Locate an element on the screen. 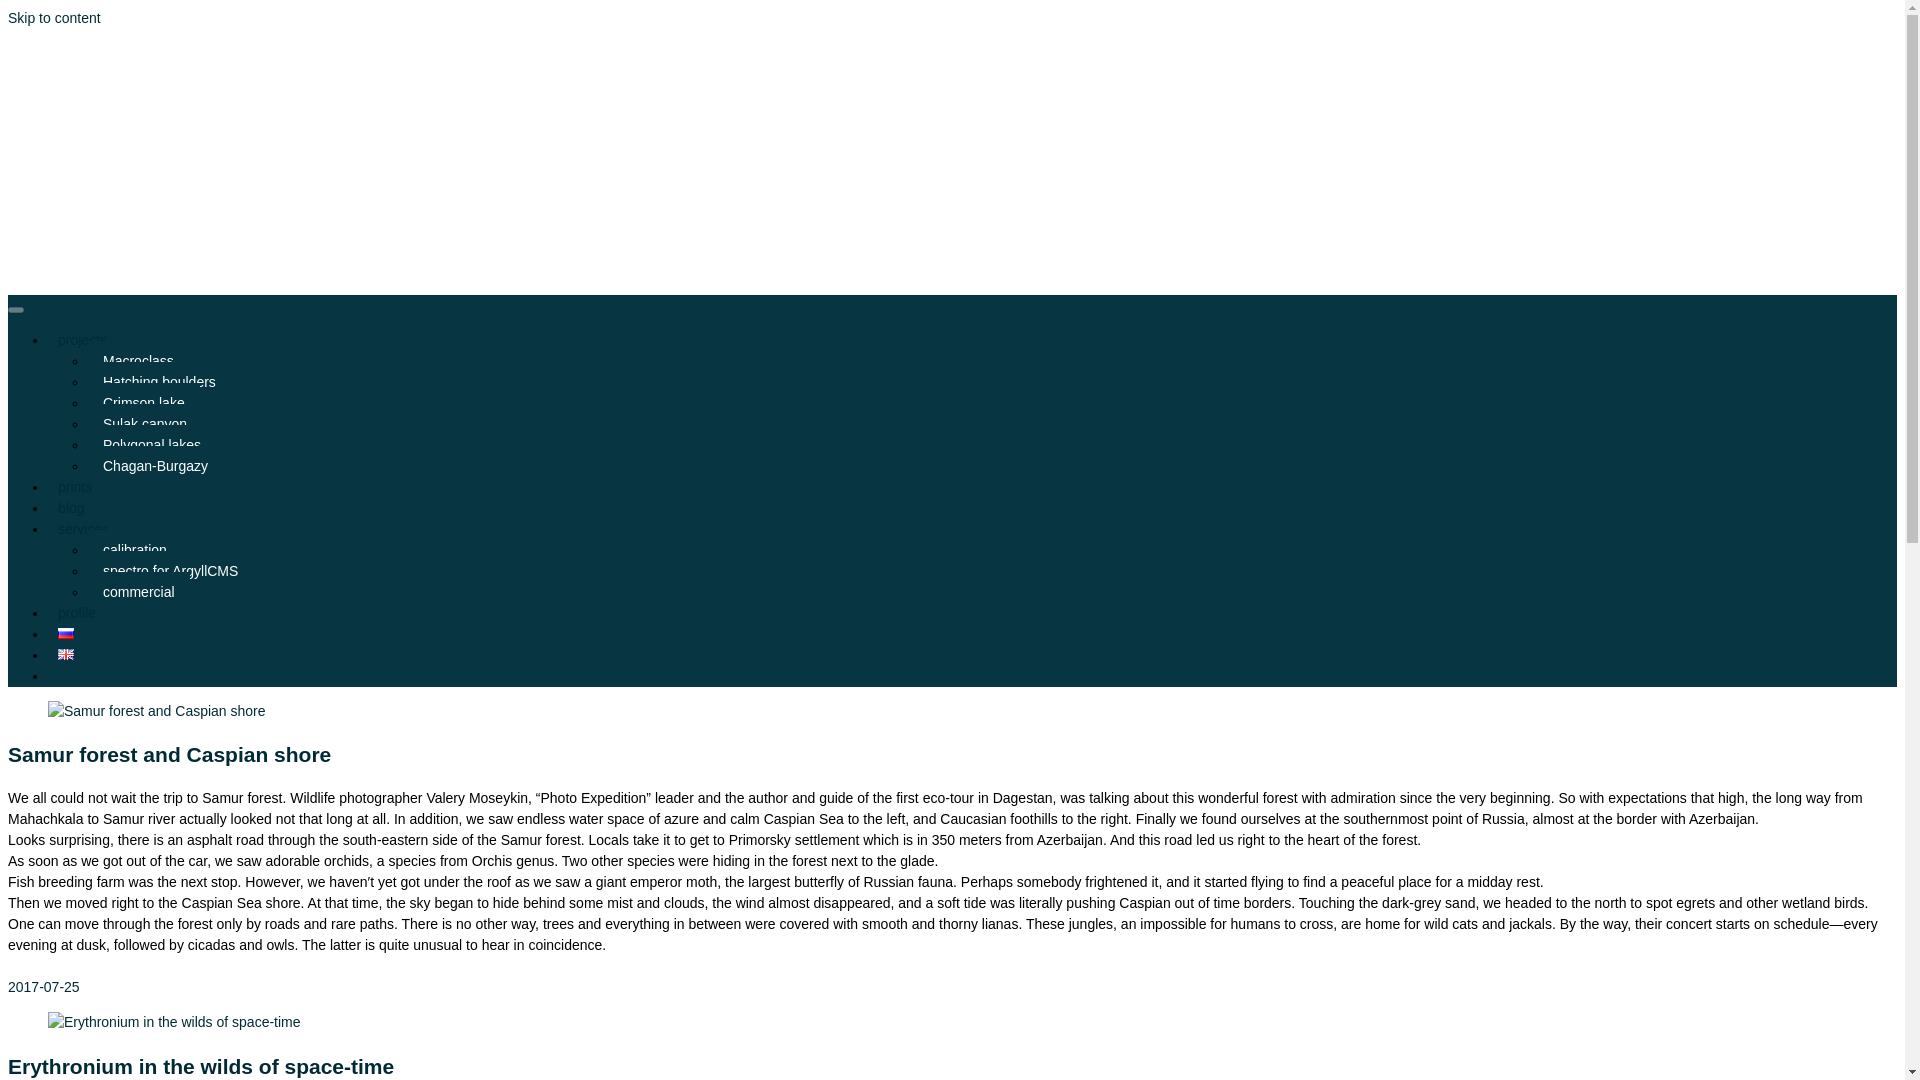  Skip to content is located at coordinates (54, 17).